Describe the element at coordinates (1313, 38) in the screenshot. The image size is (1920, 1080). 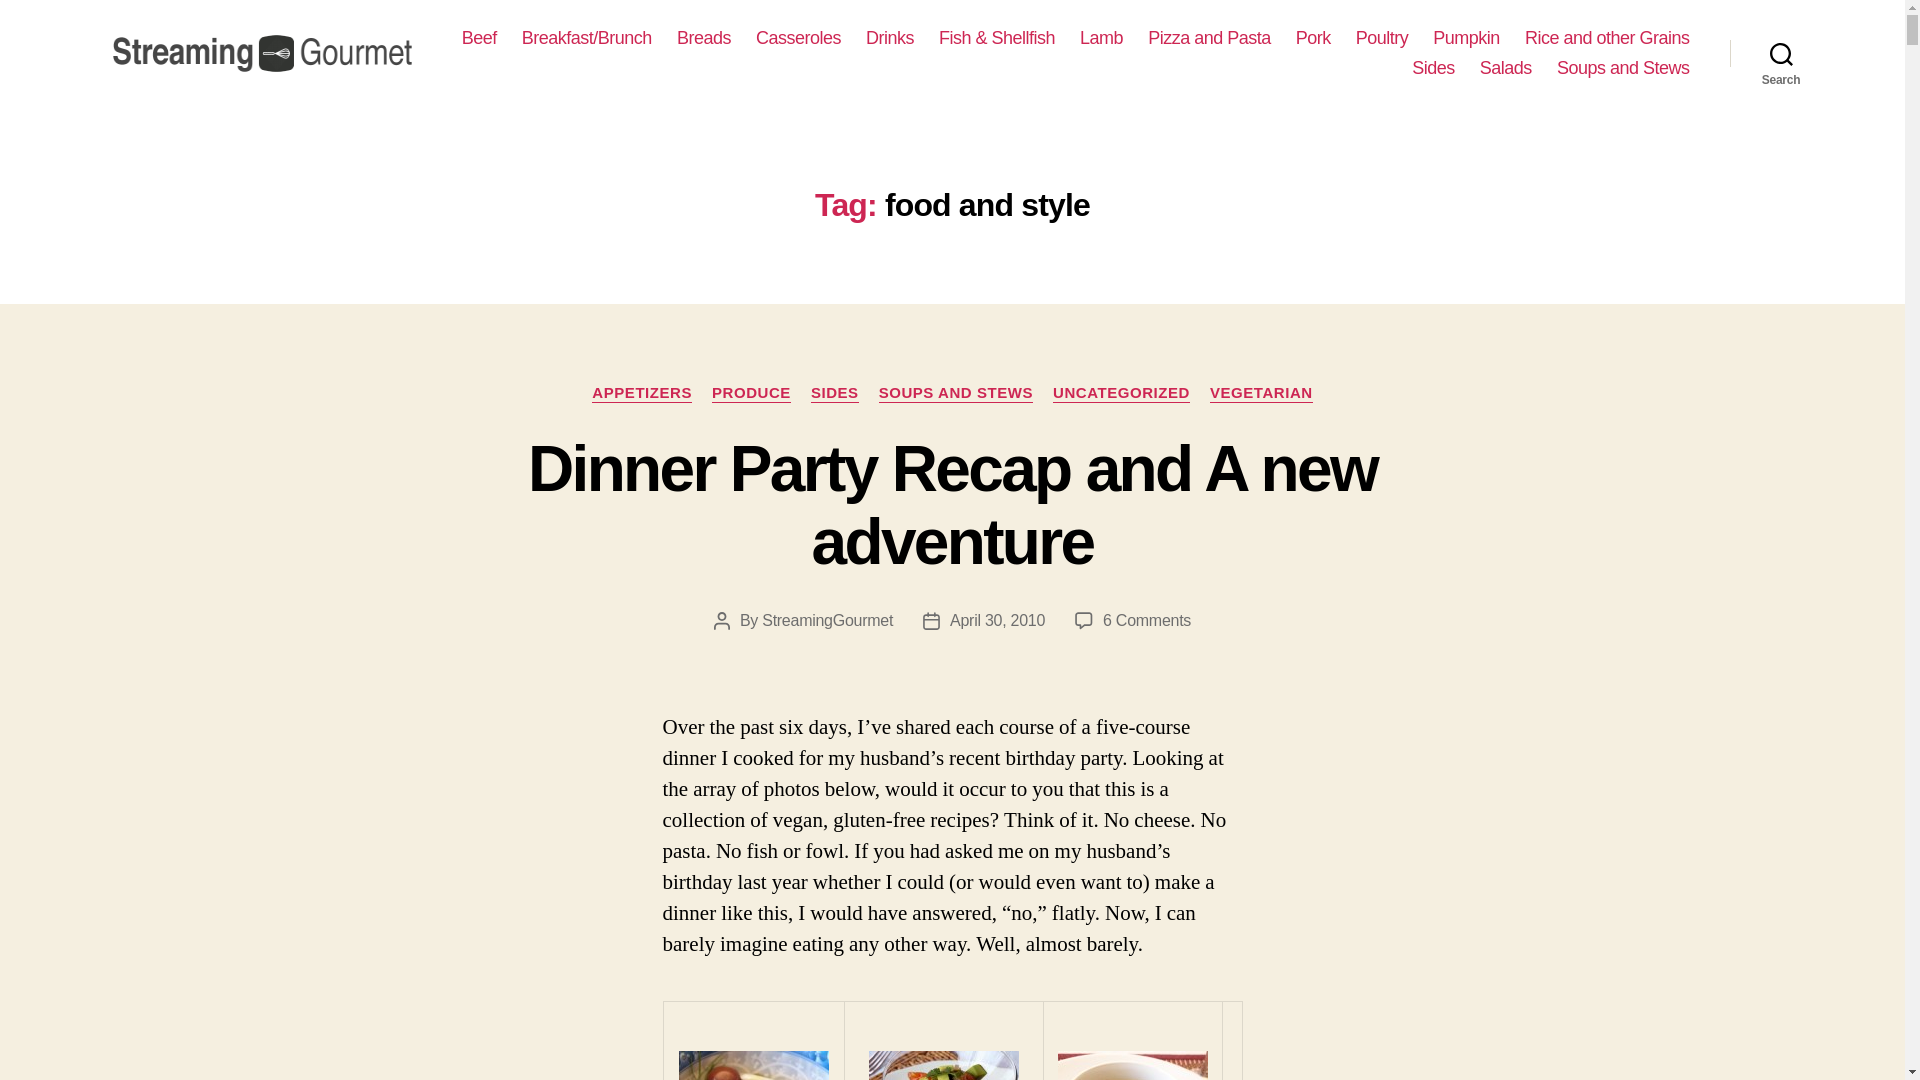
I see `Pork` at that location.